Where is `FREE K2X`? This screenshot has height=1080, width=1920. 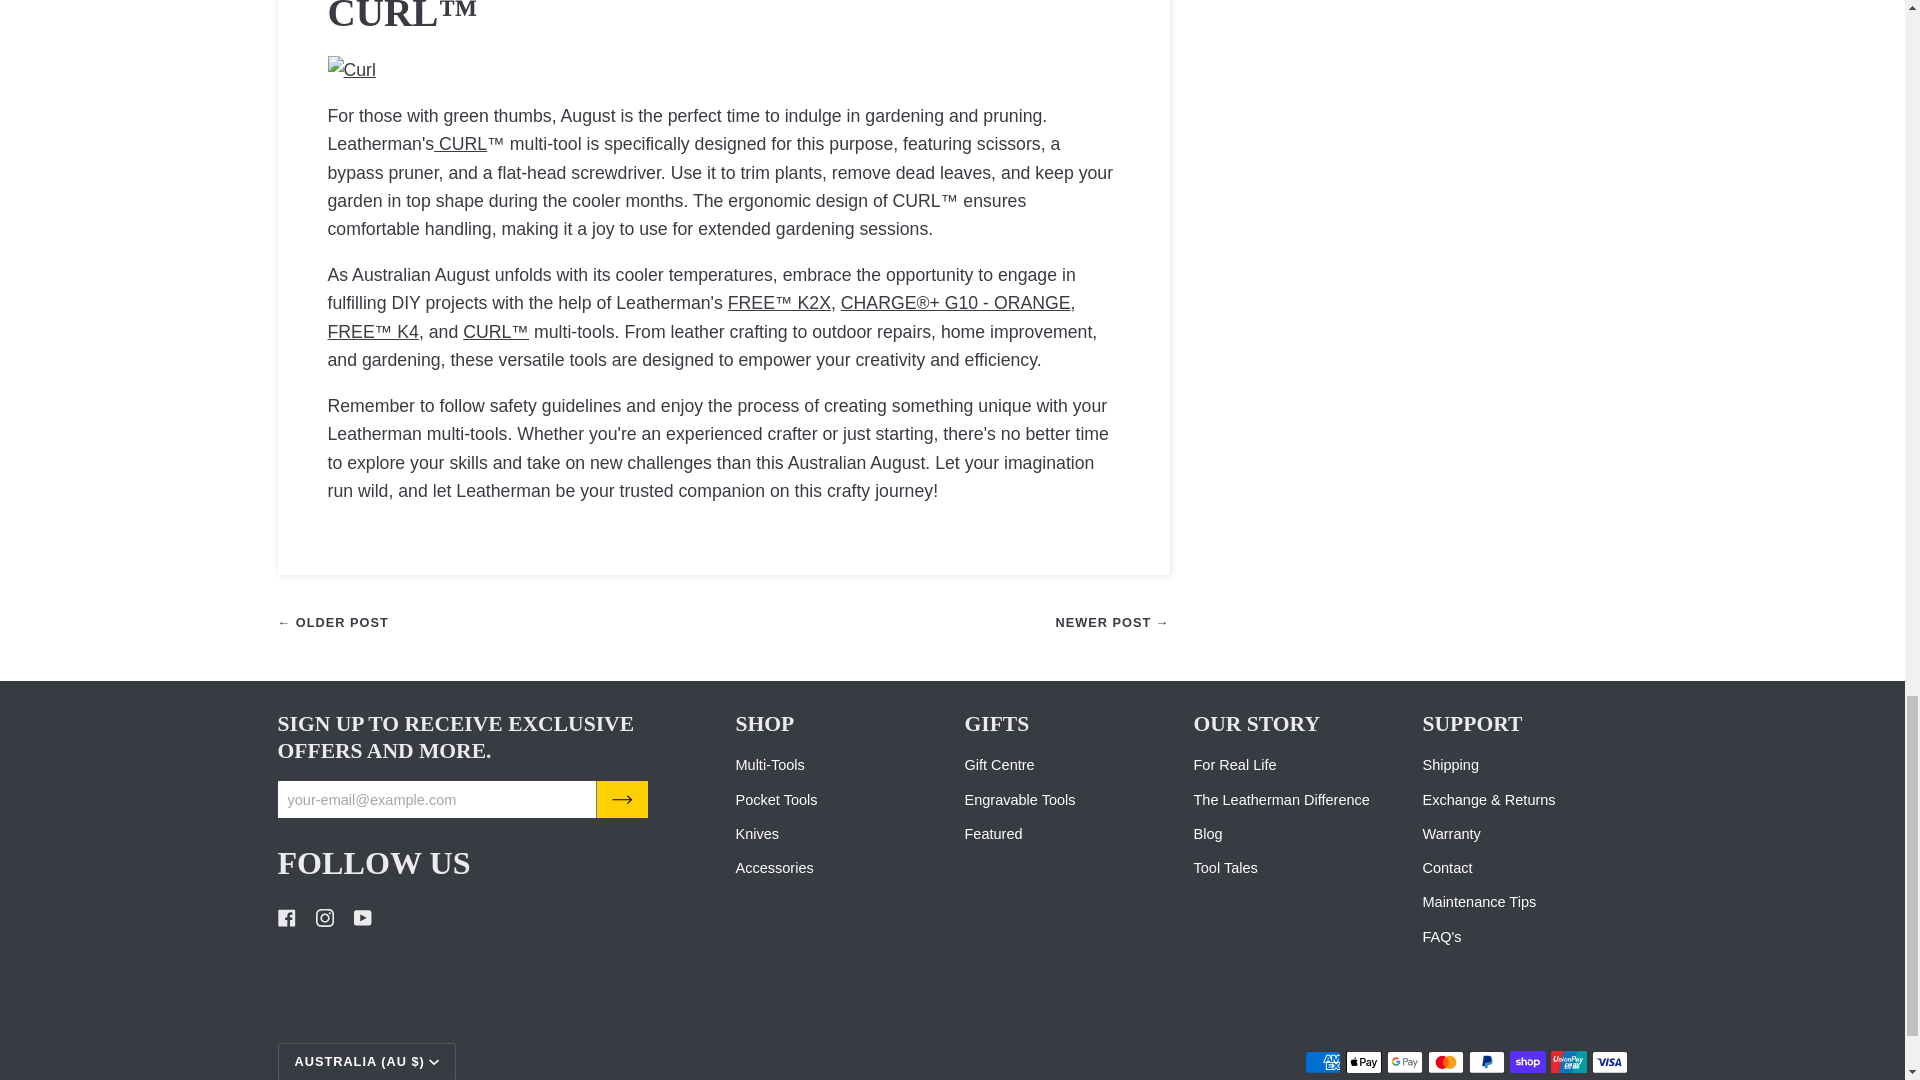 FREE K2X is located at coordinates (779, 302).